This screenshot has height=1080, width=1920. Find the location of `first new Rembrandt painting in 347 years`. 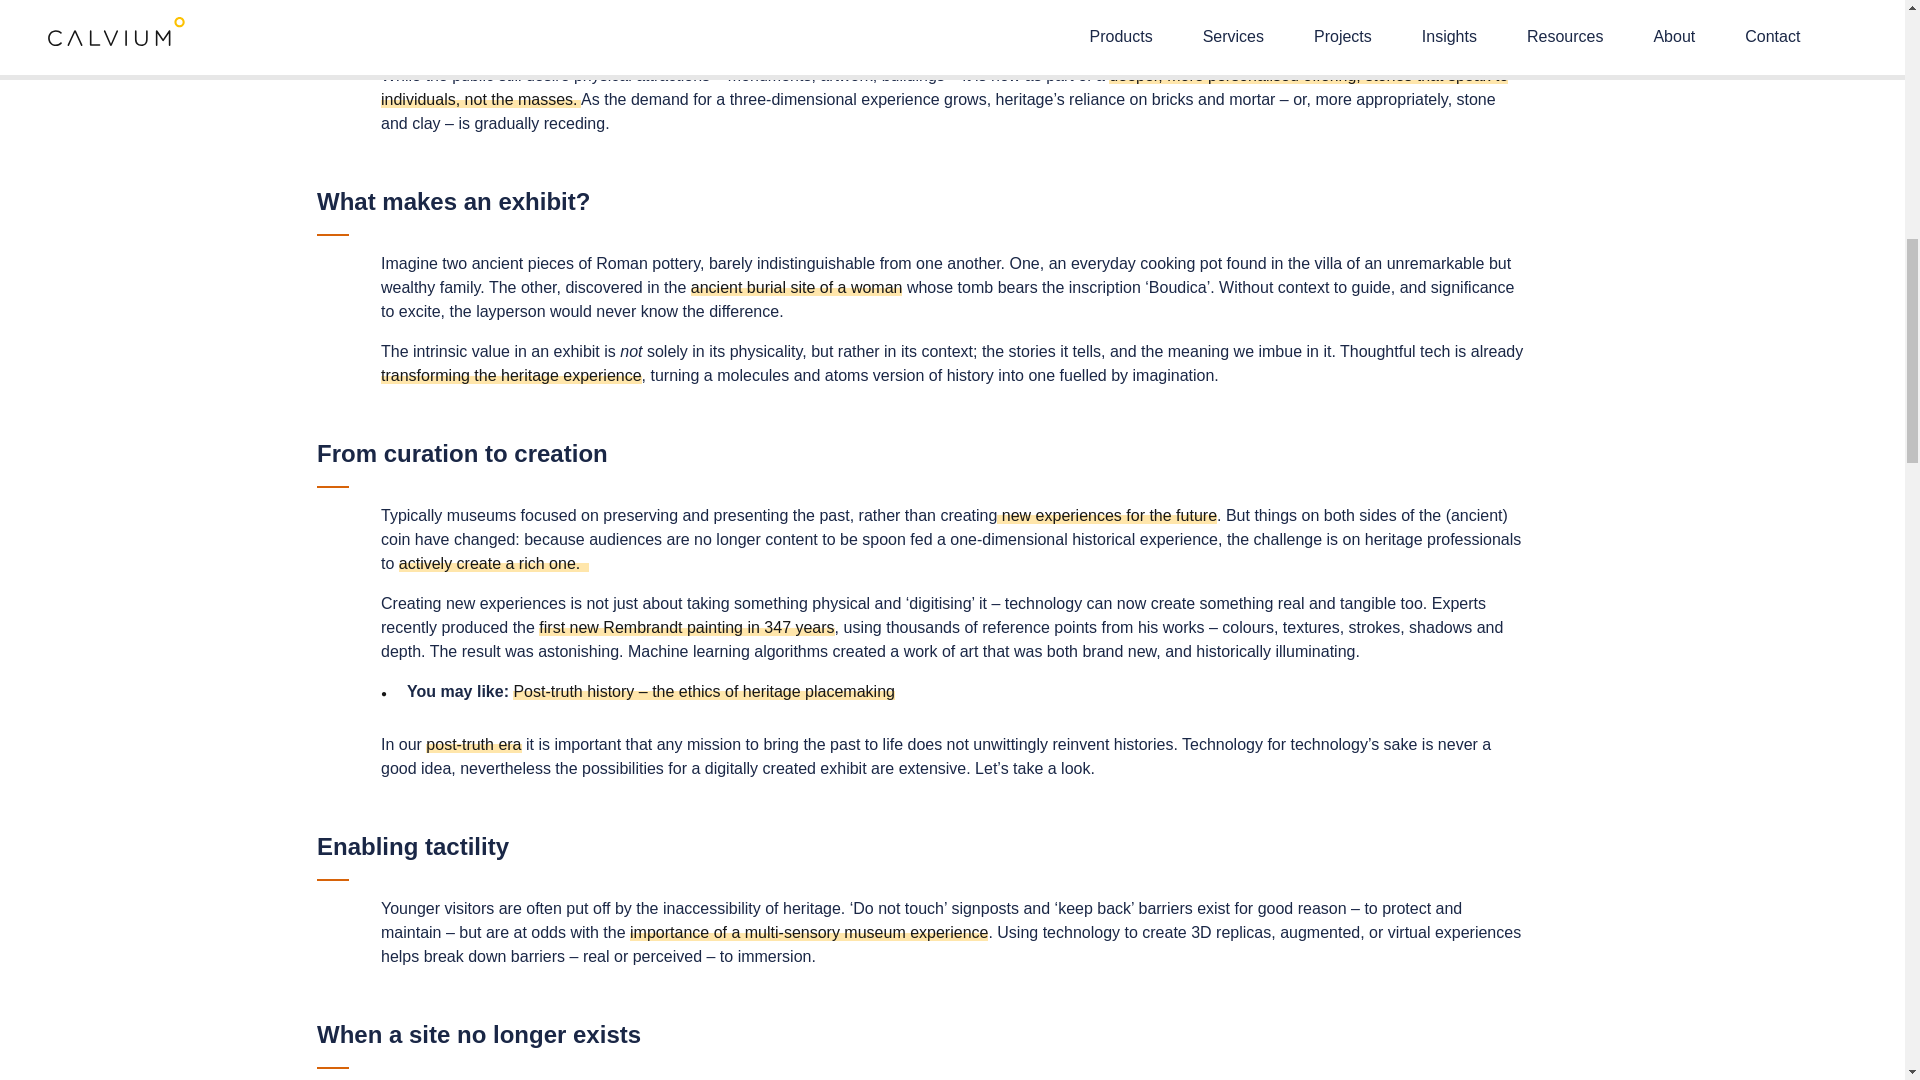

first new Rembrandt painting in 347 years is located at coordinates (686, 627).